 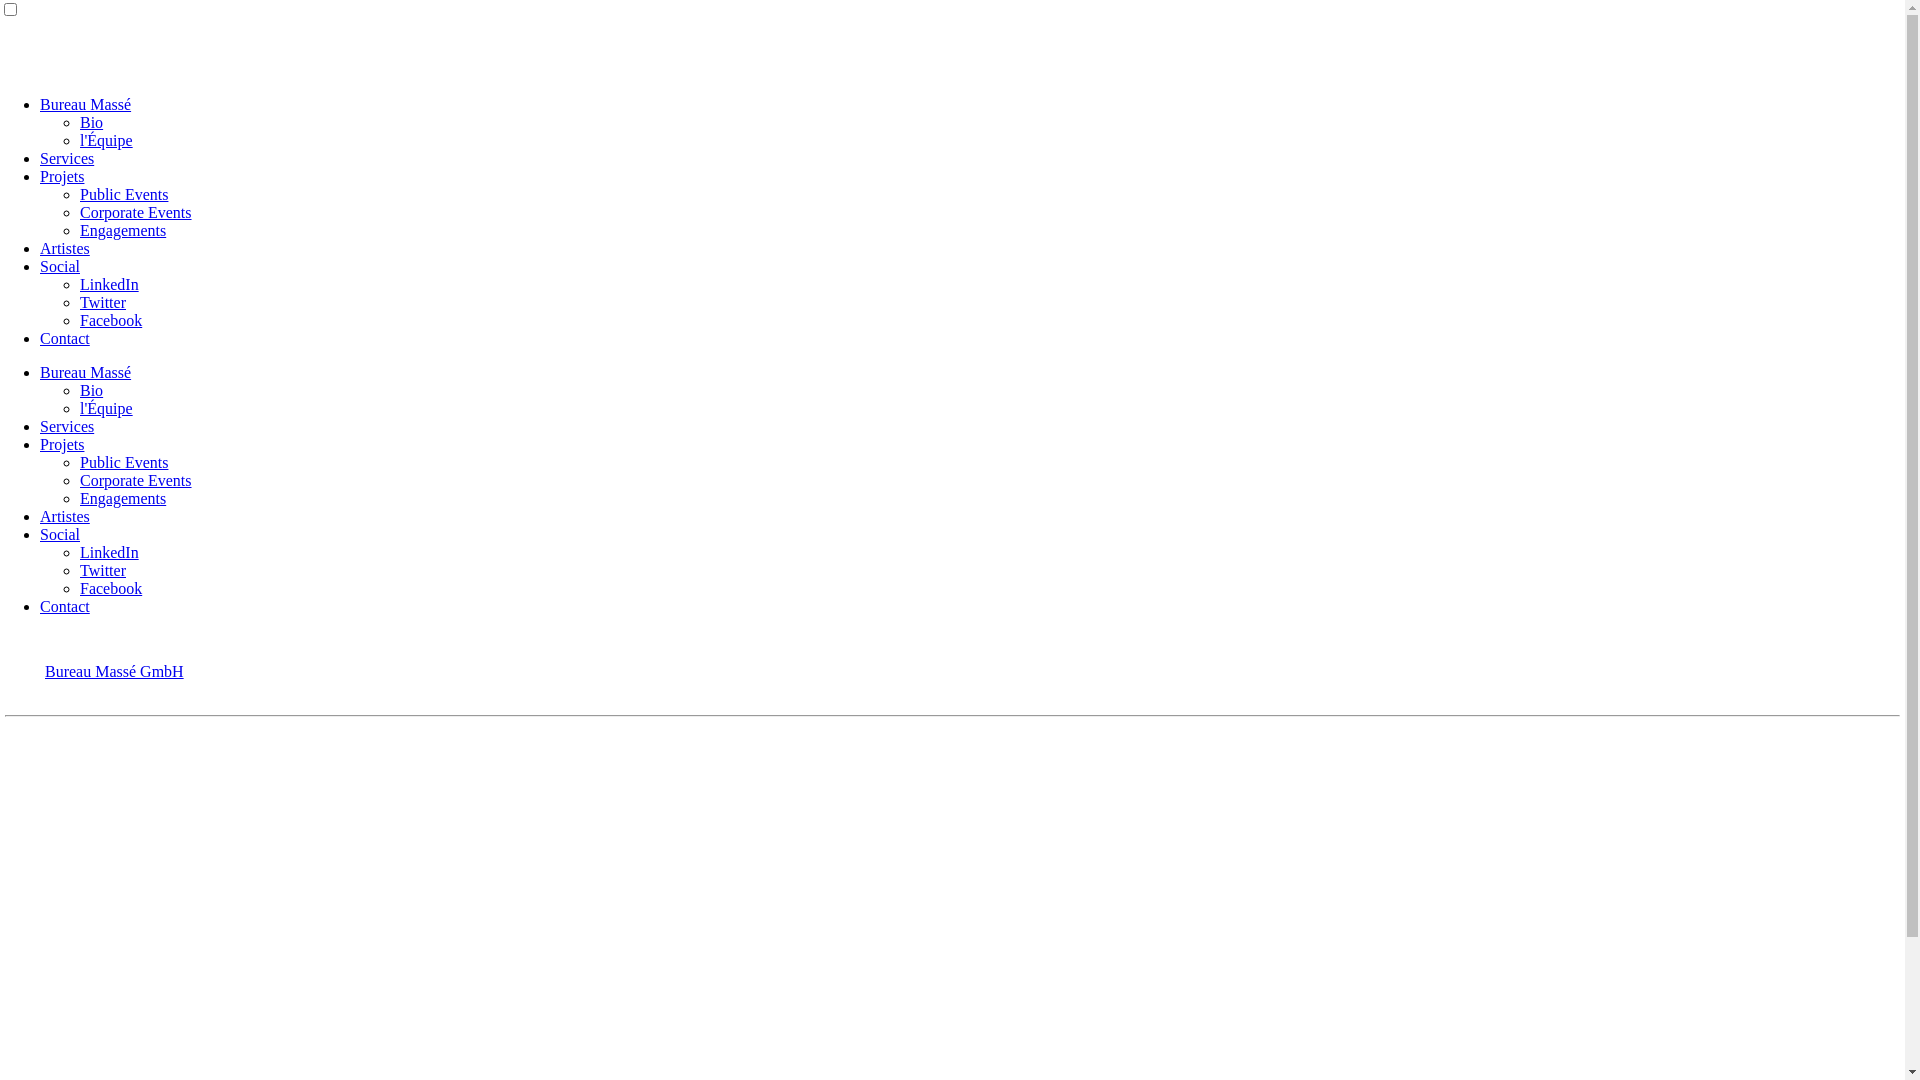 What do you see at coordinates (62, 444) in the screenshot?
I see `Projets` at bounding box center [62, 444].